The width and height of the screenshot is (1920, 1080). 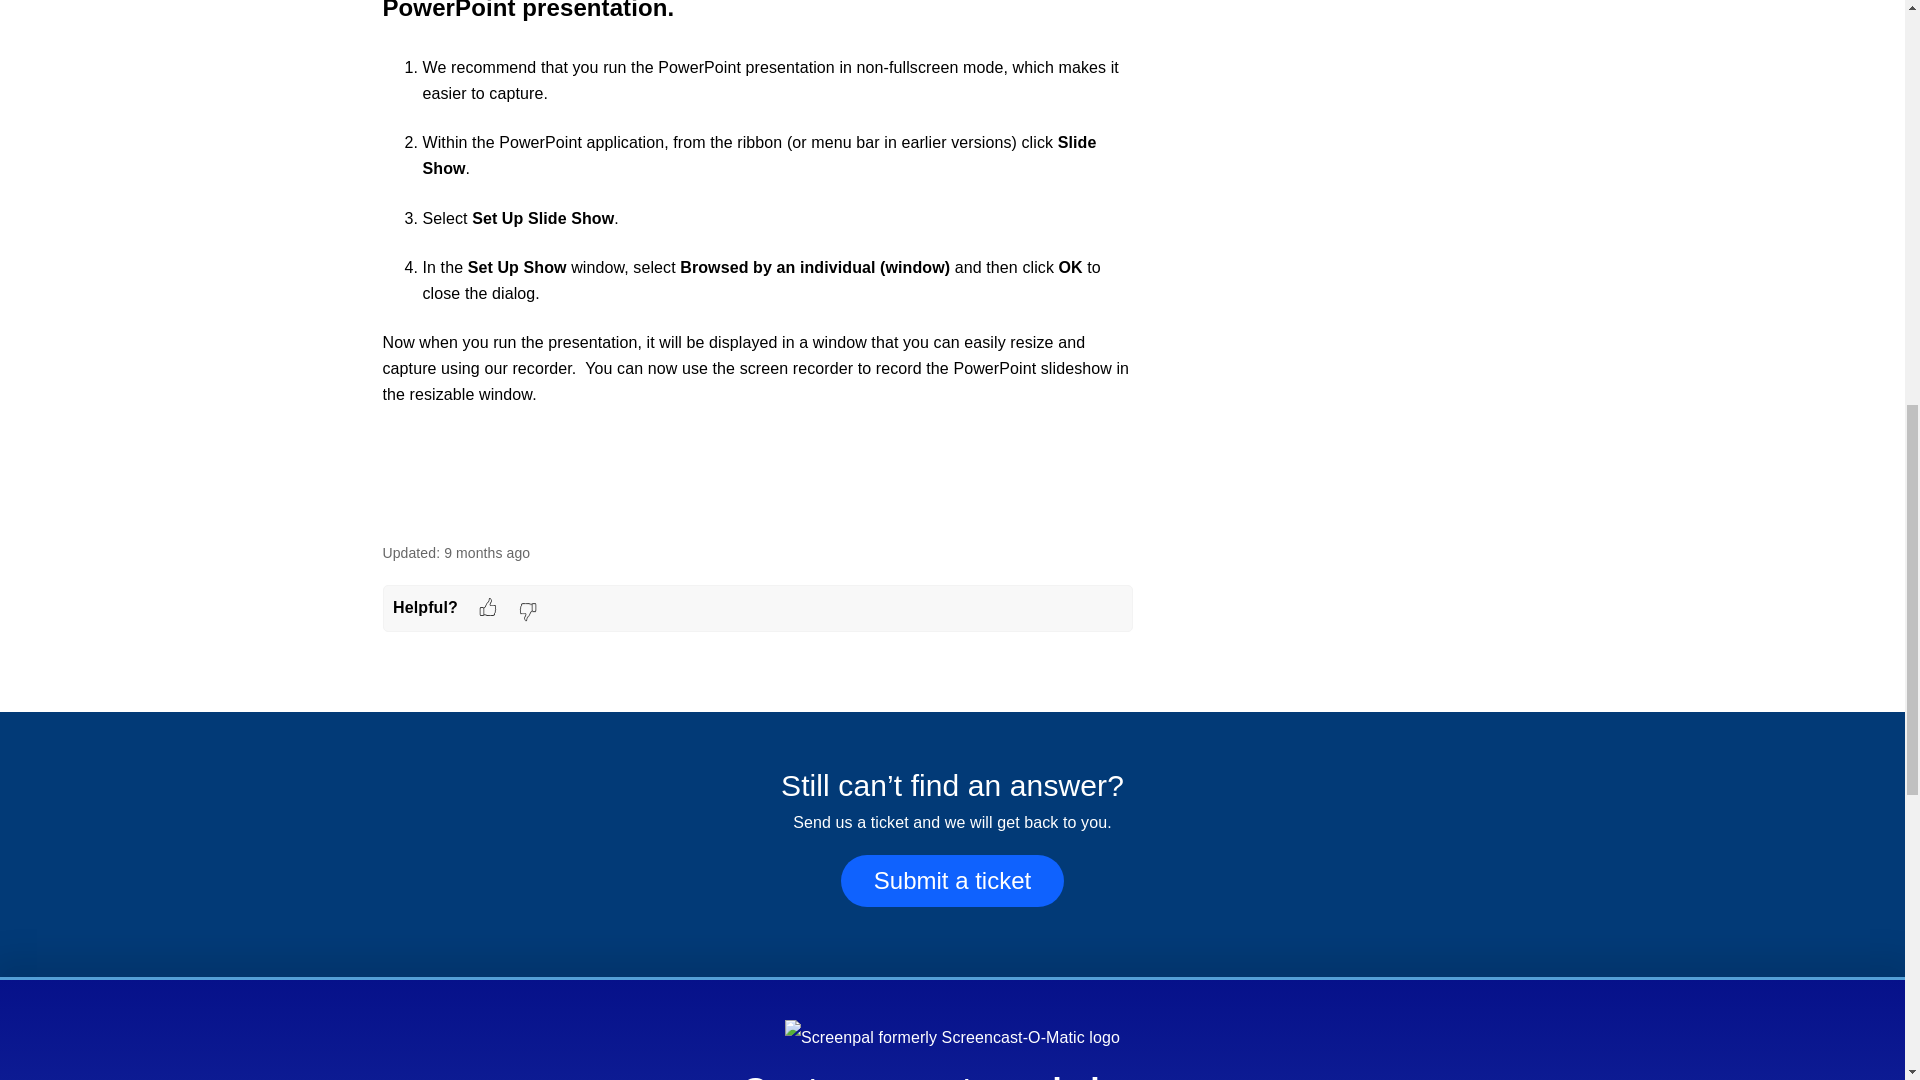 What do you see at coordinates (952, 883) in the screenshot?
I see `Submit a ticket` at bounding box center [952, 883].